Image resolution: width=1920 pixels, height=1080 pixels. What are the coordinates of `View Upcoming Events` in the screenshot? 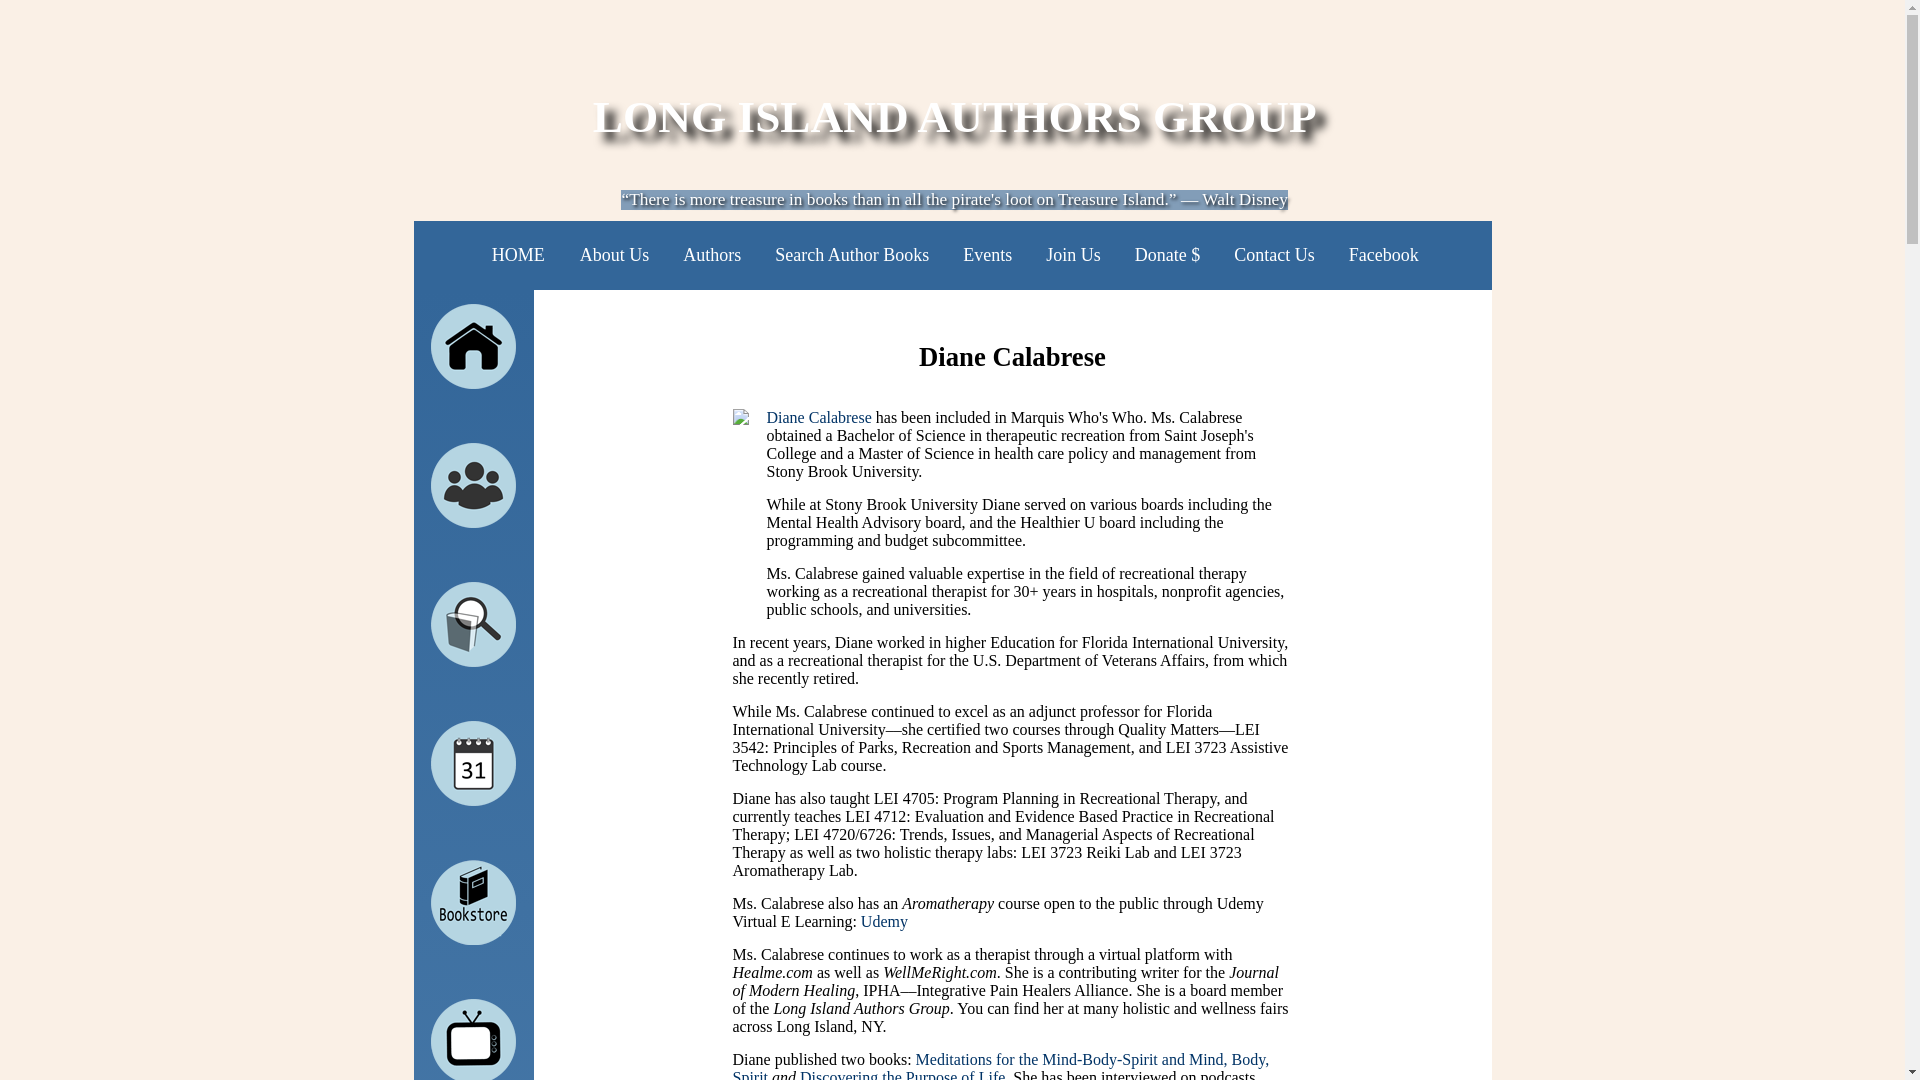 It's located at (473, 763).